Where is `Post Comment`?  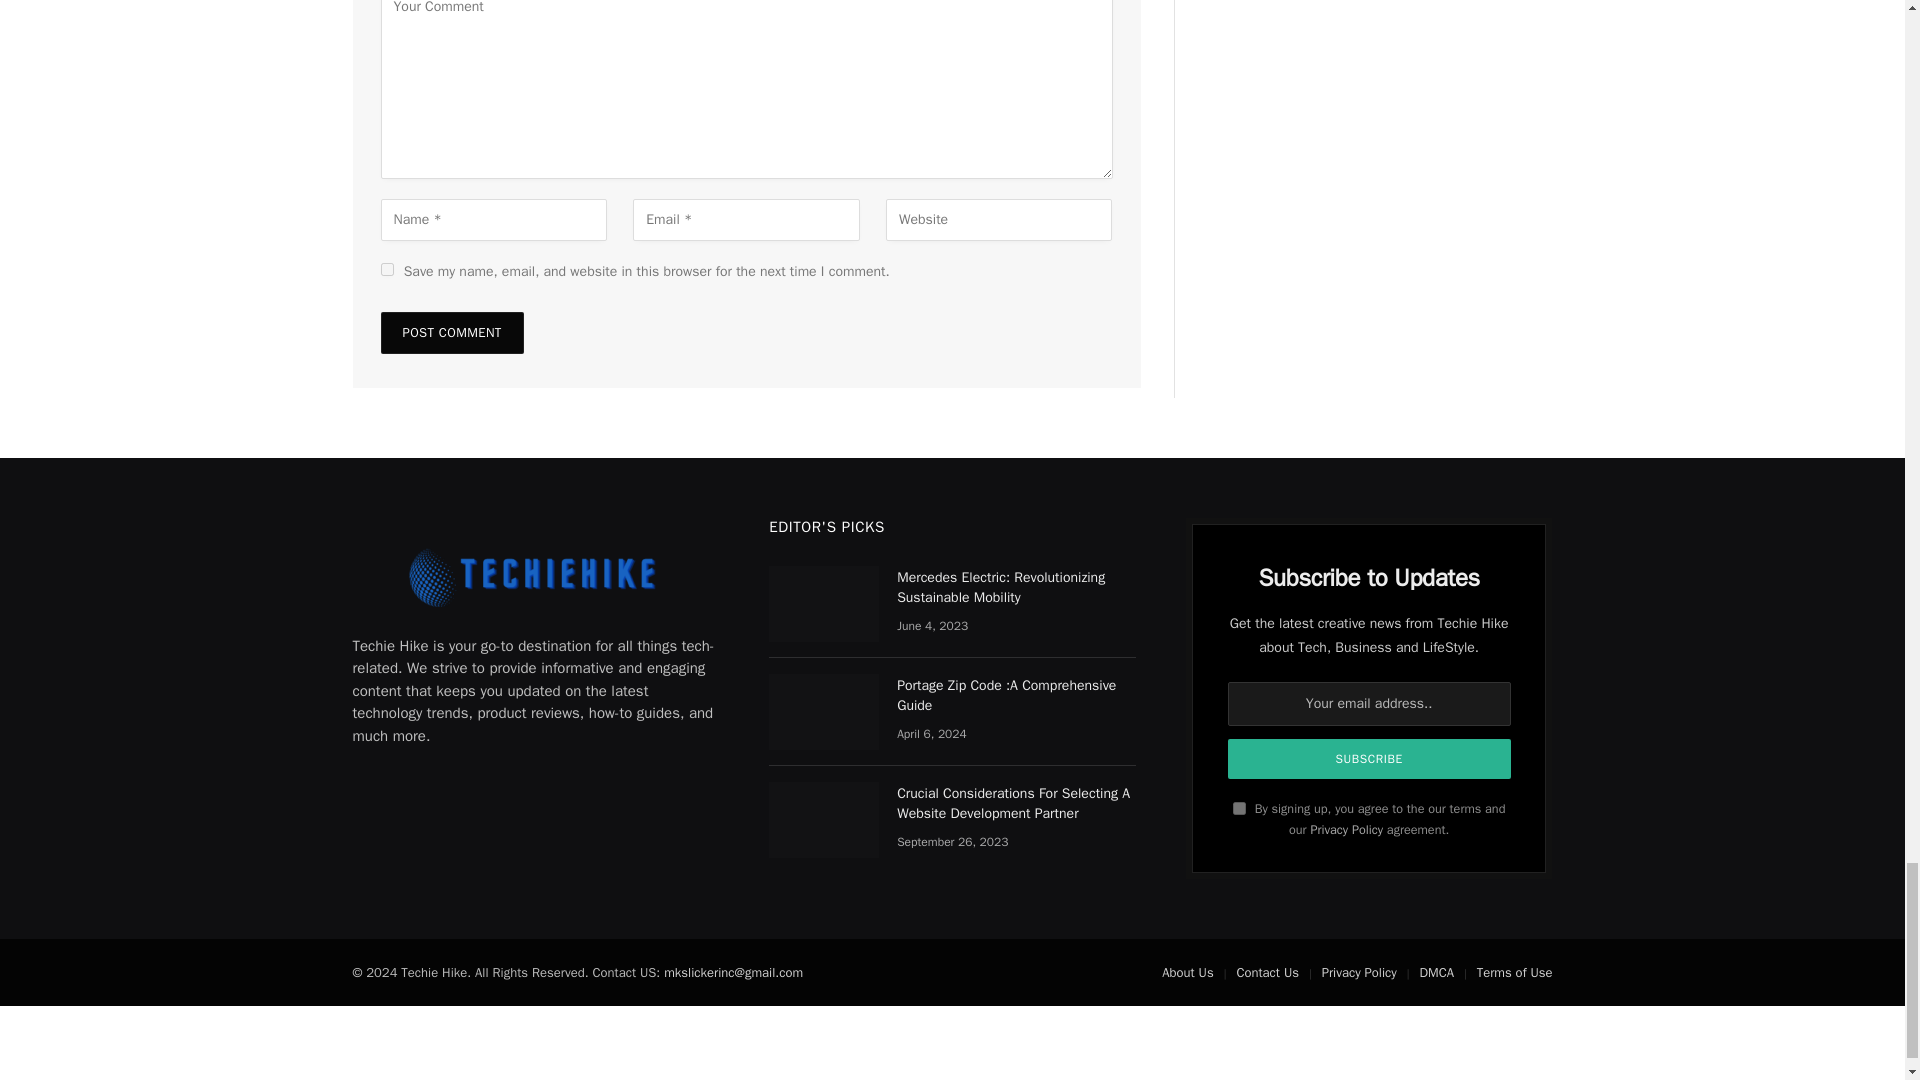 Post Comment is located at coordinates (451, 333).